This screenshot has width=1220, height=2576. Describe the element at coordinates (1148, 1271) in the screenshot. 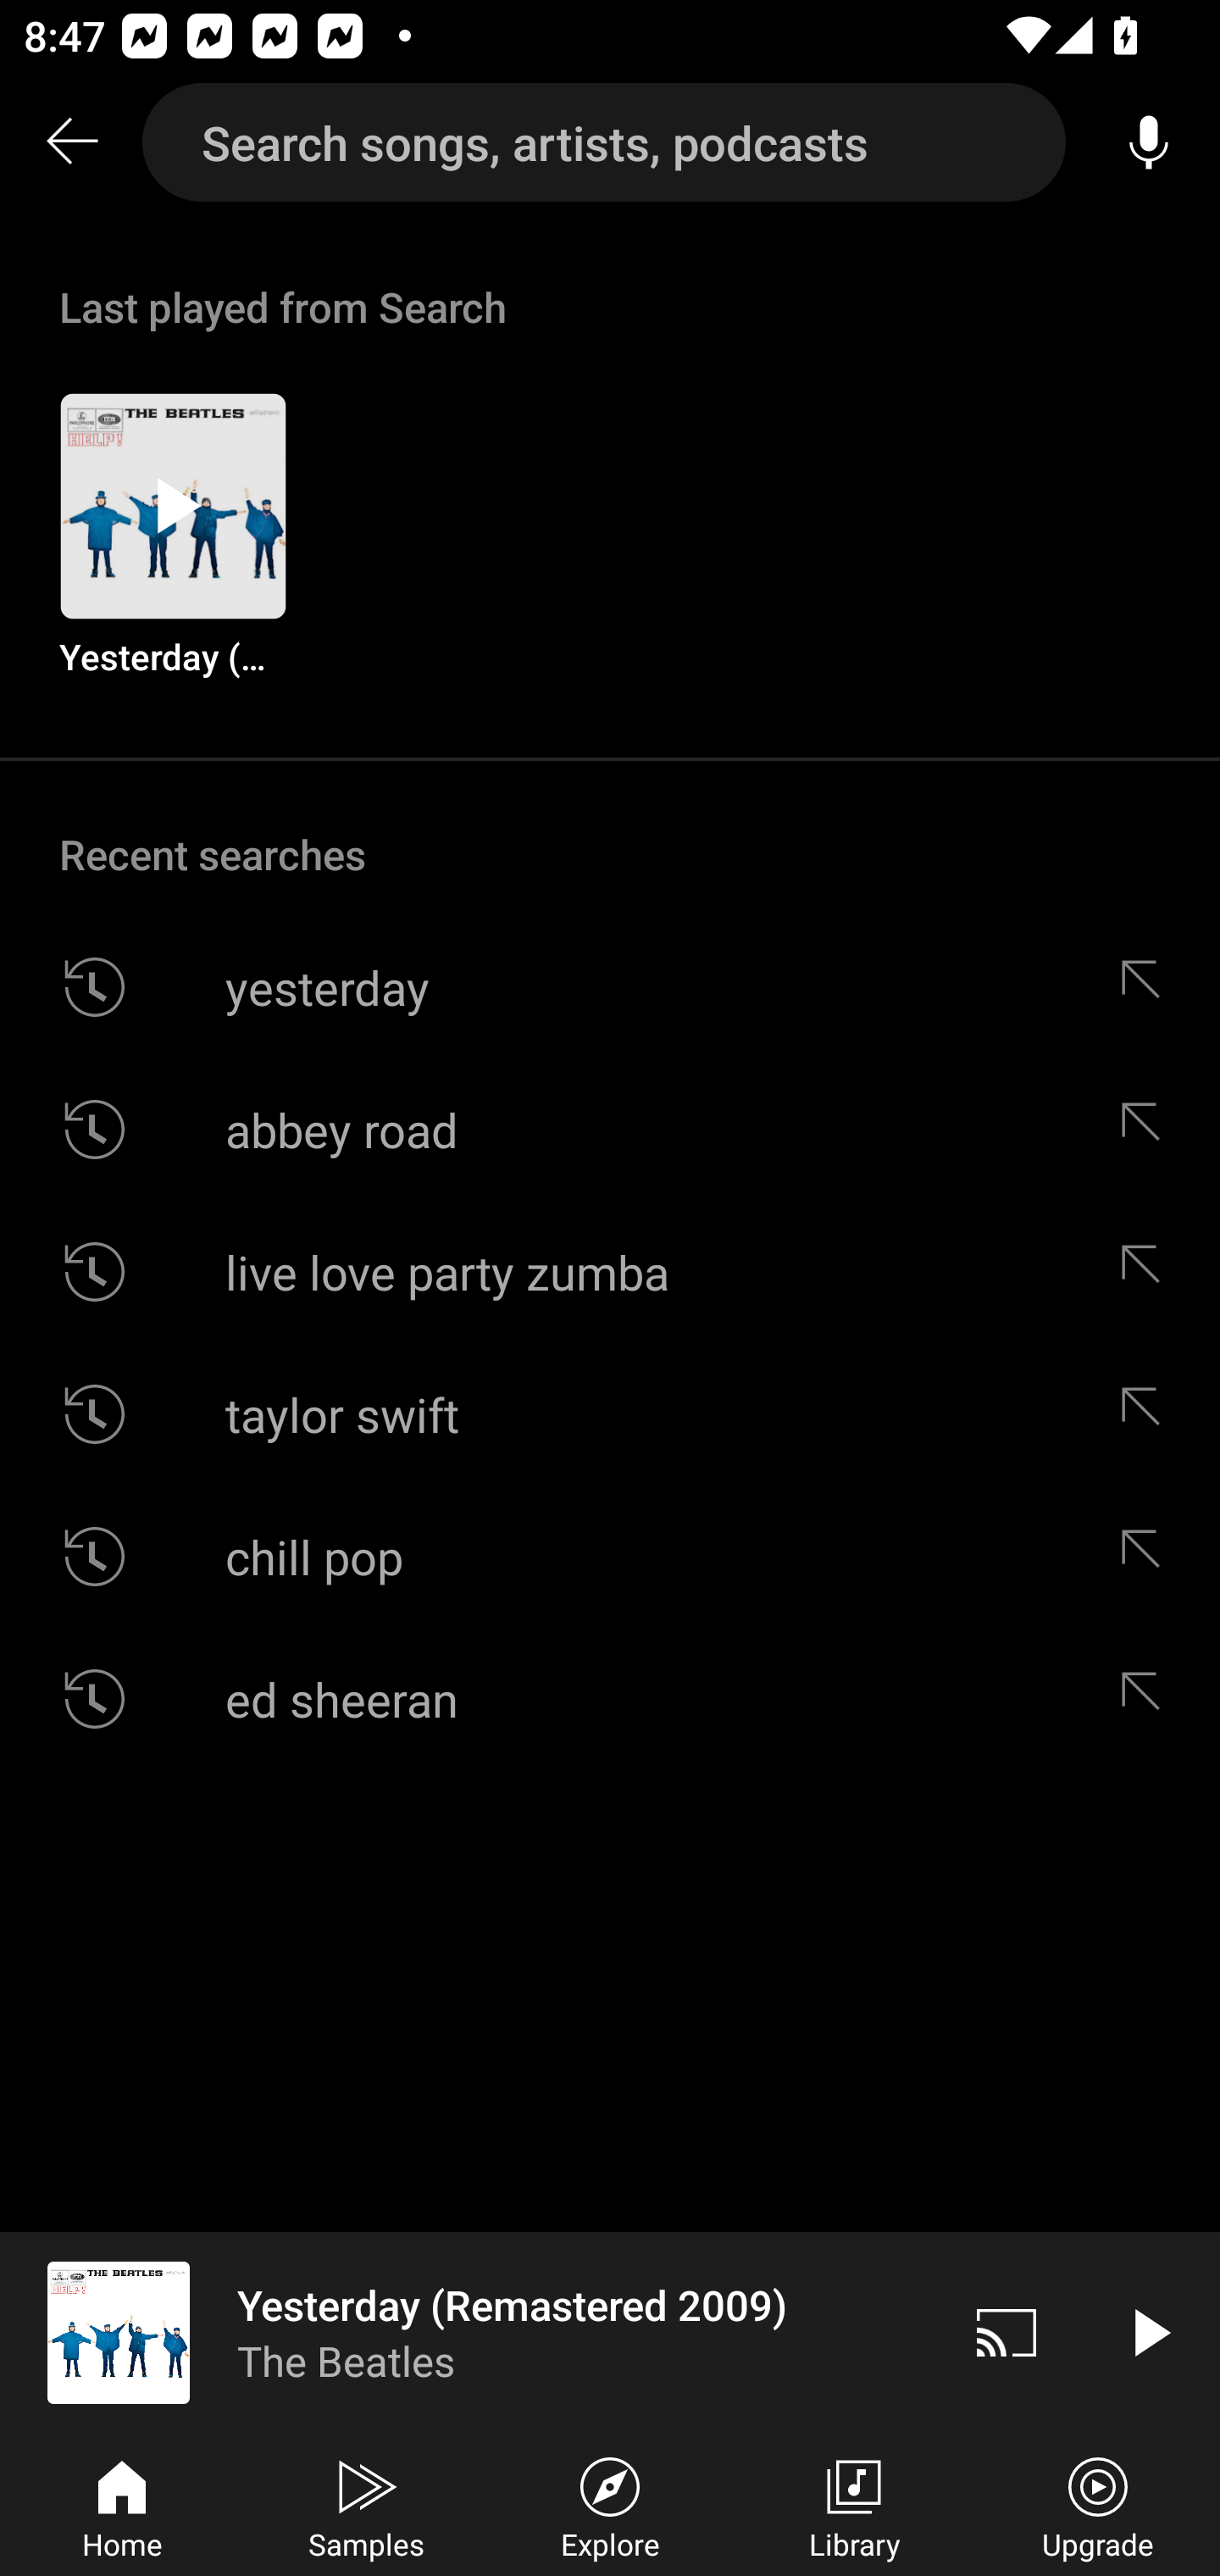

I see `Edit suggestion live love party zumba` at that location.